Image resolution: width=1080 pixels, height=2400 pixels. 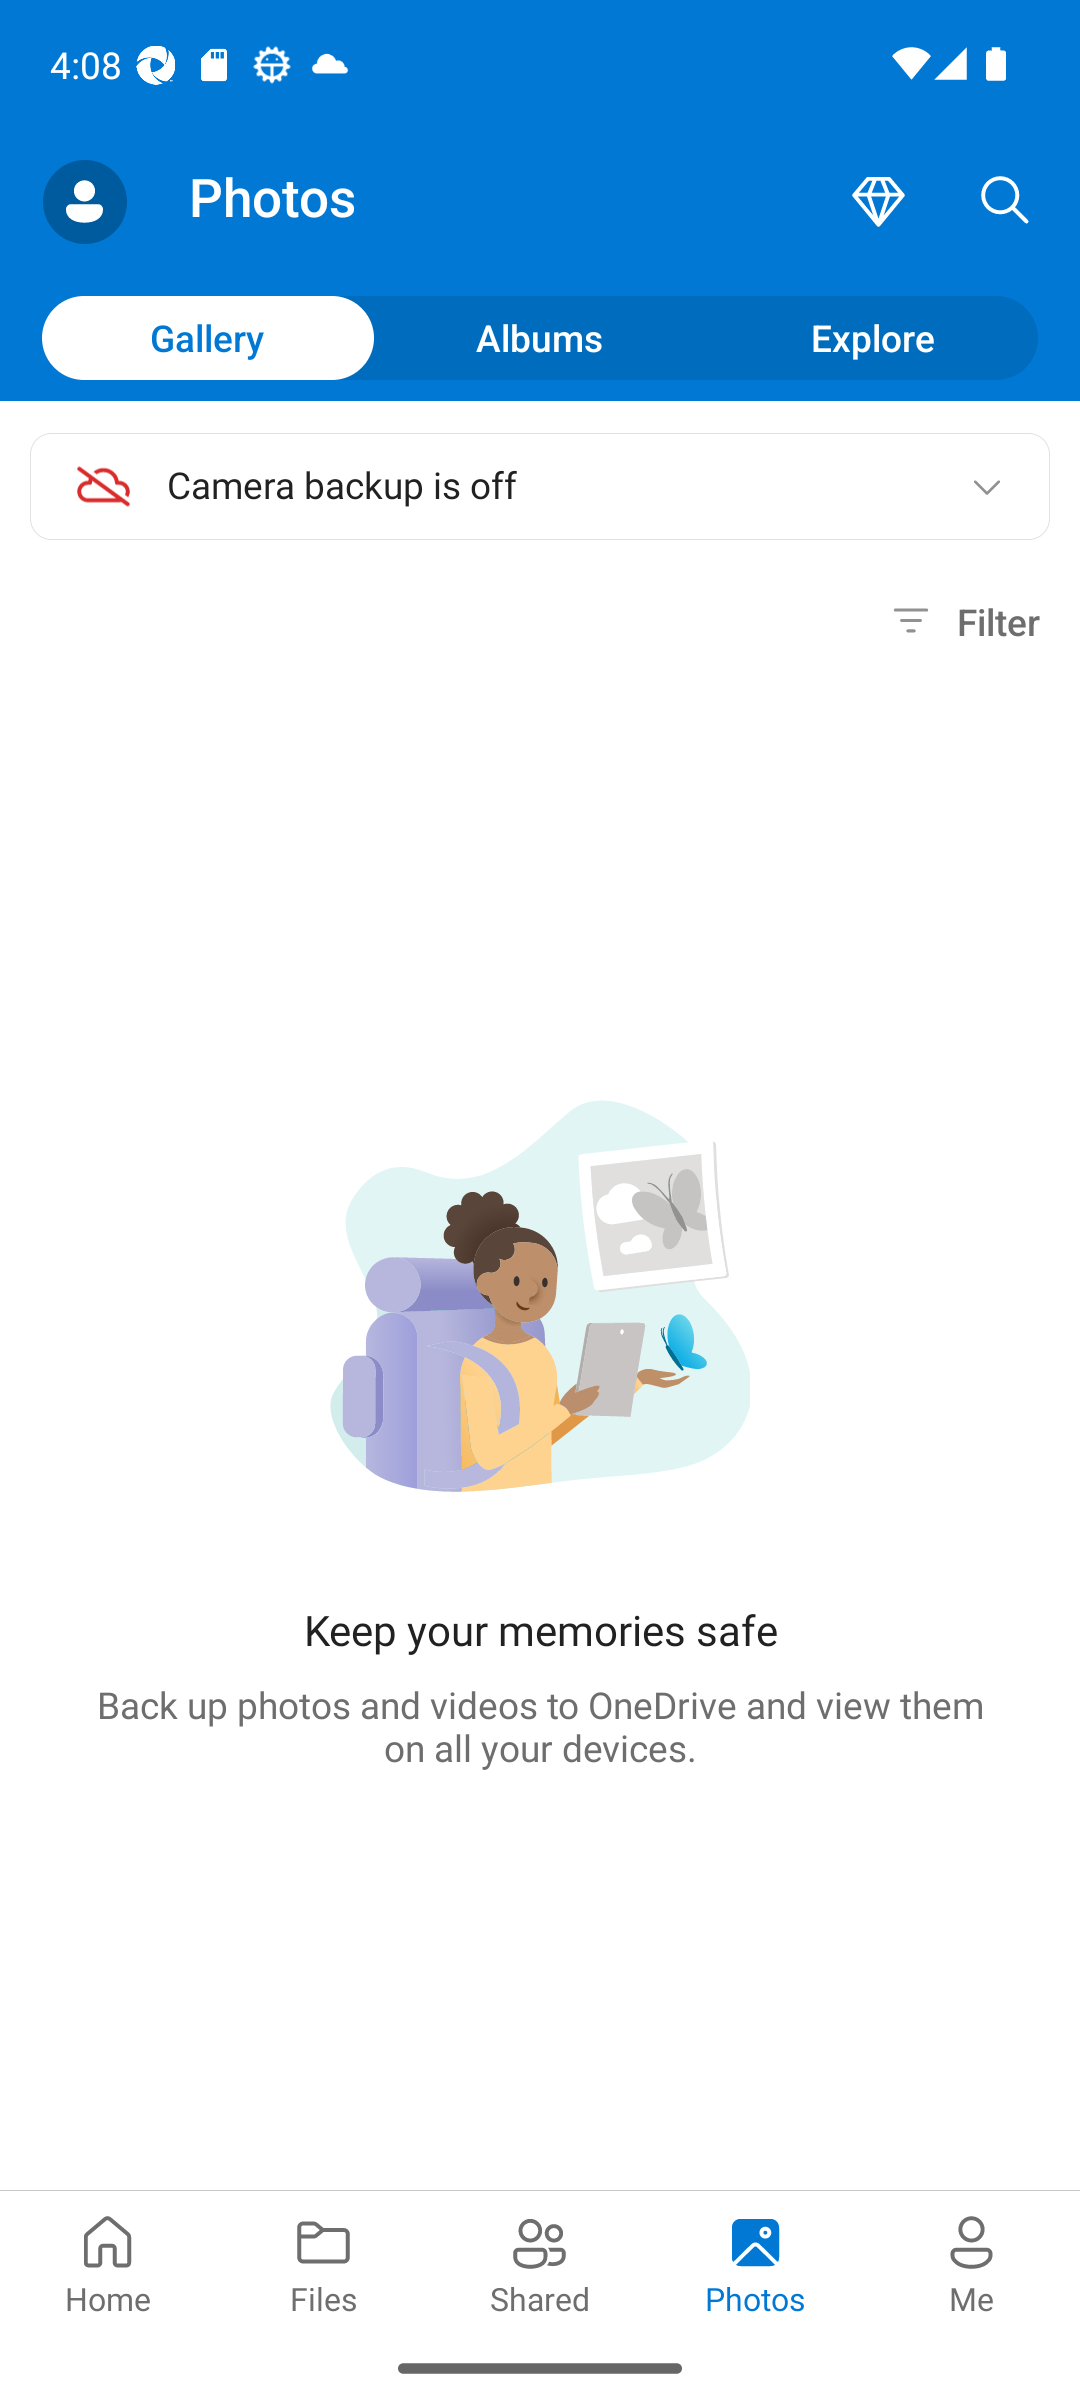 What do you see at coordinates (84, 202) in the screenshot?
I see `Account switcher` at bounding box center [84, 202].